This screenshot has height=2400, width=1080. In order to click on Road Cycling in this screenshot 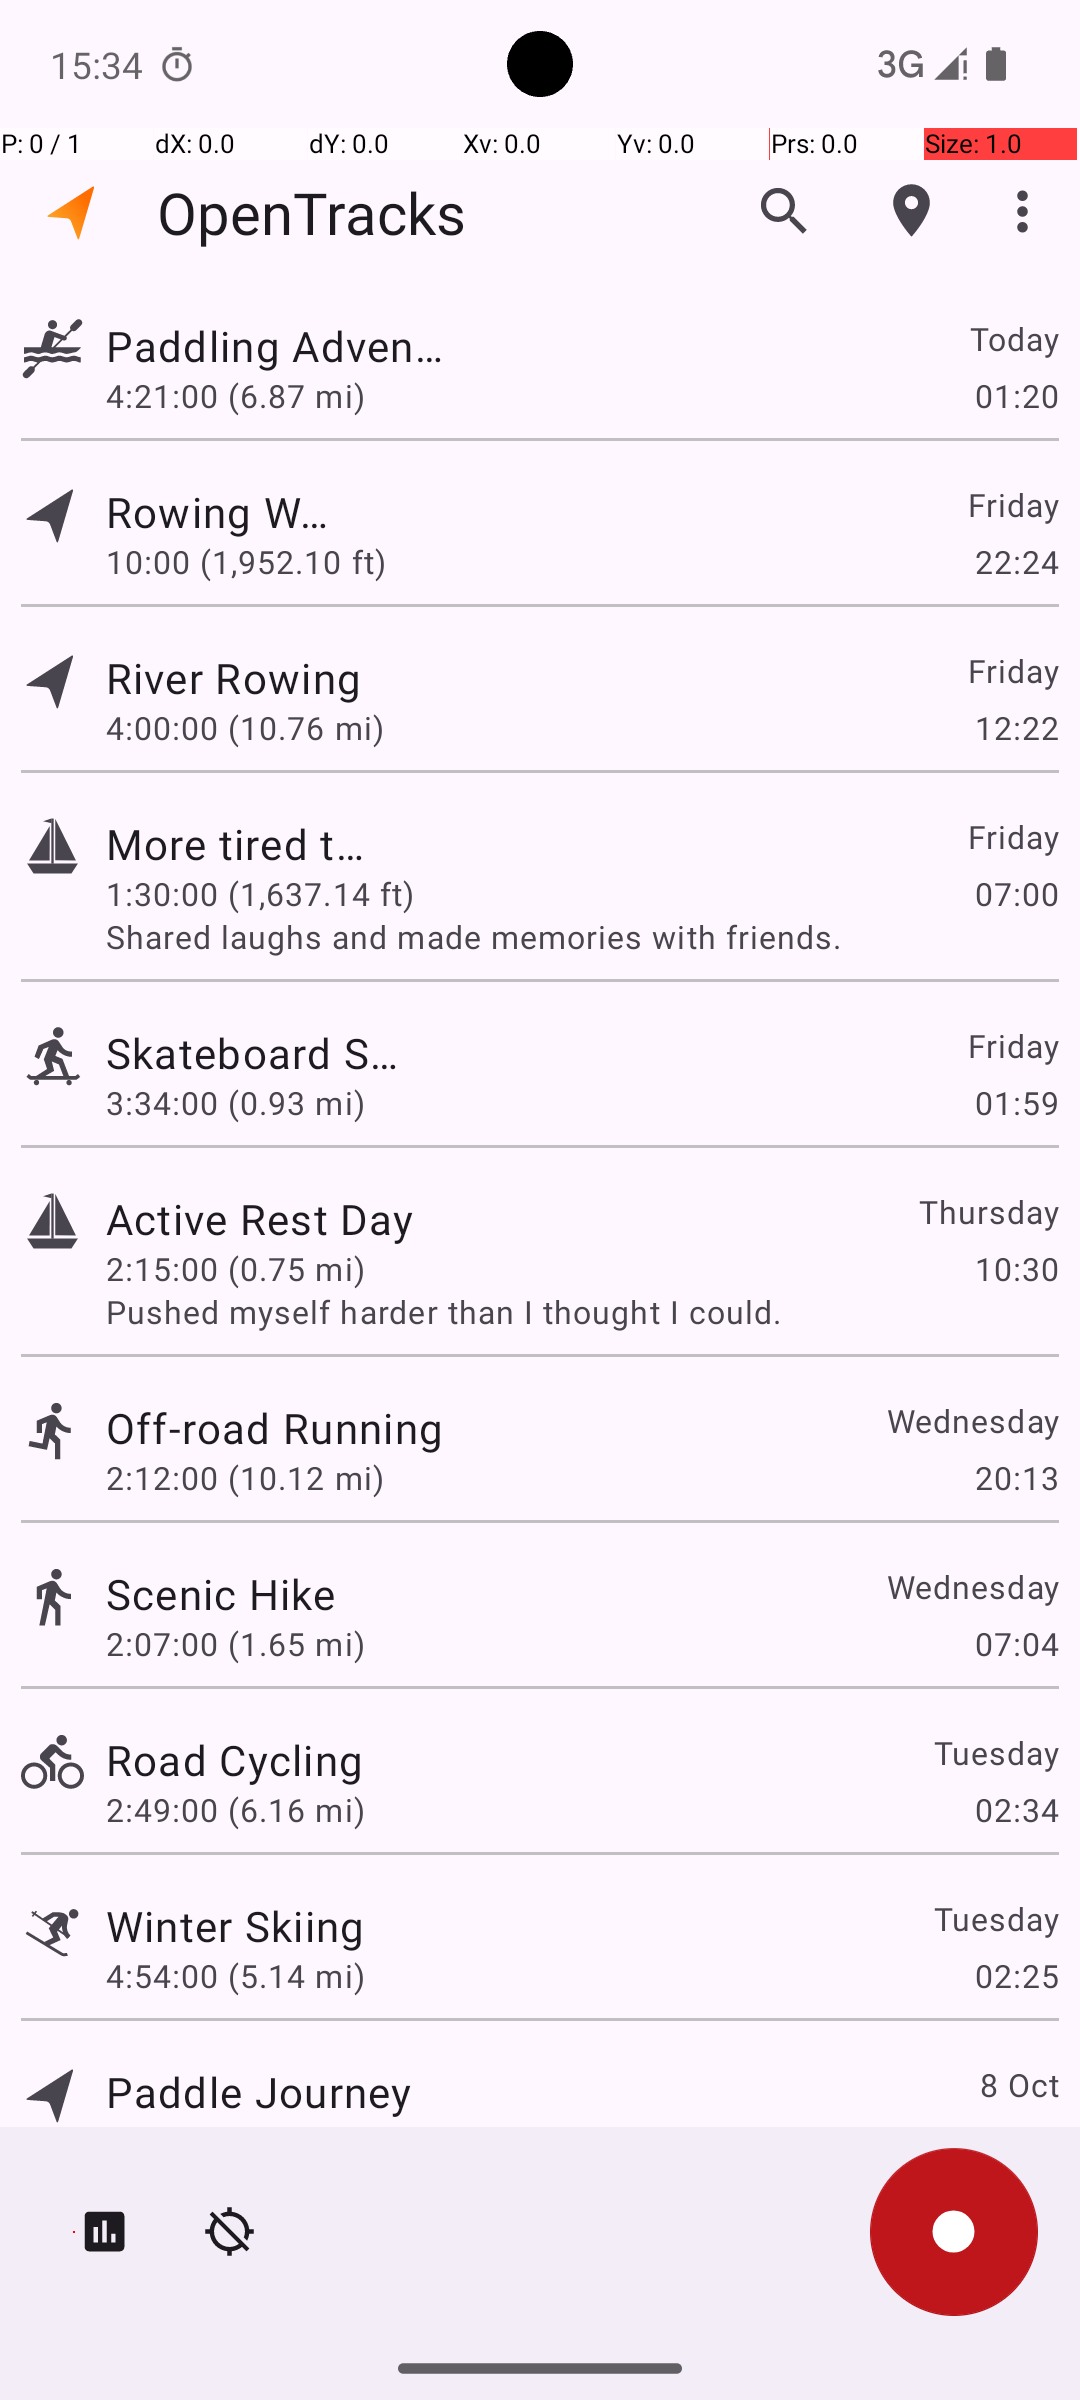, I will do `click(234, 1759)`.